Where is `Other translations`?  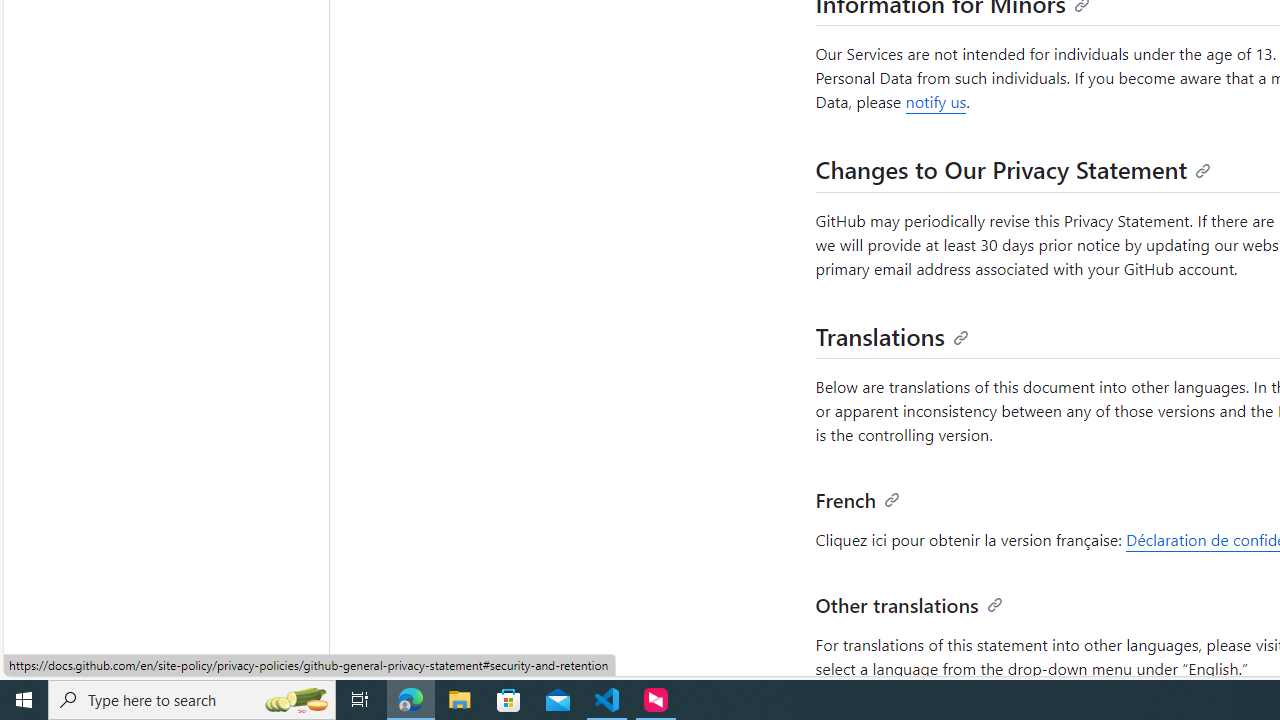 Other translations is located at coordinates (909, 603).